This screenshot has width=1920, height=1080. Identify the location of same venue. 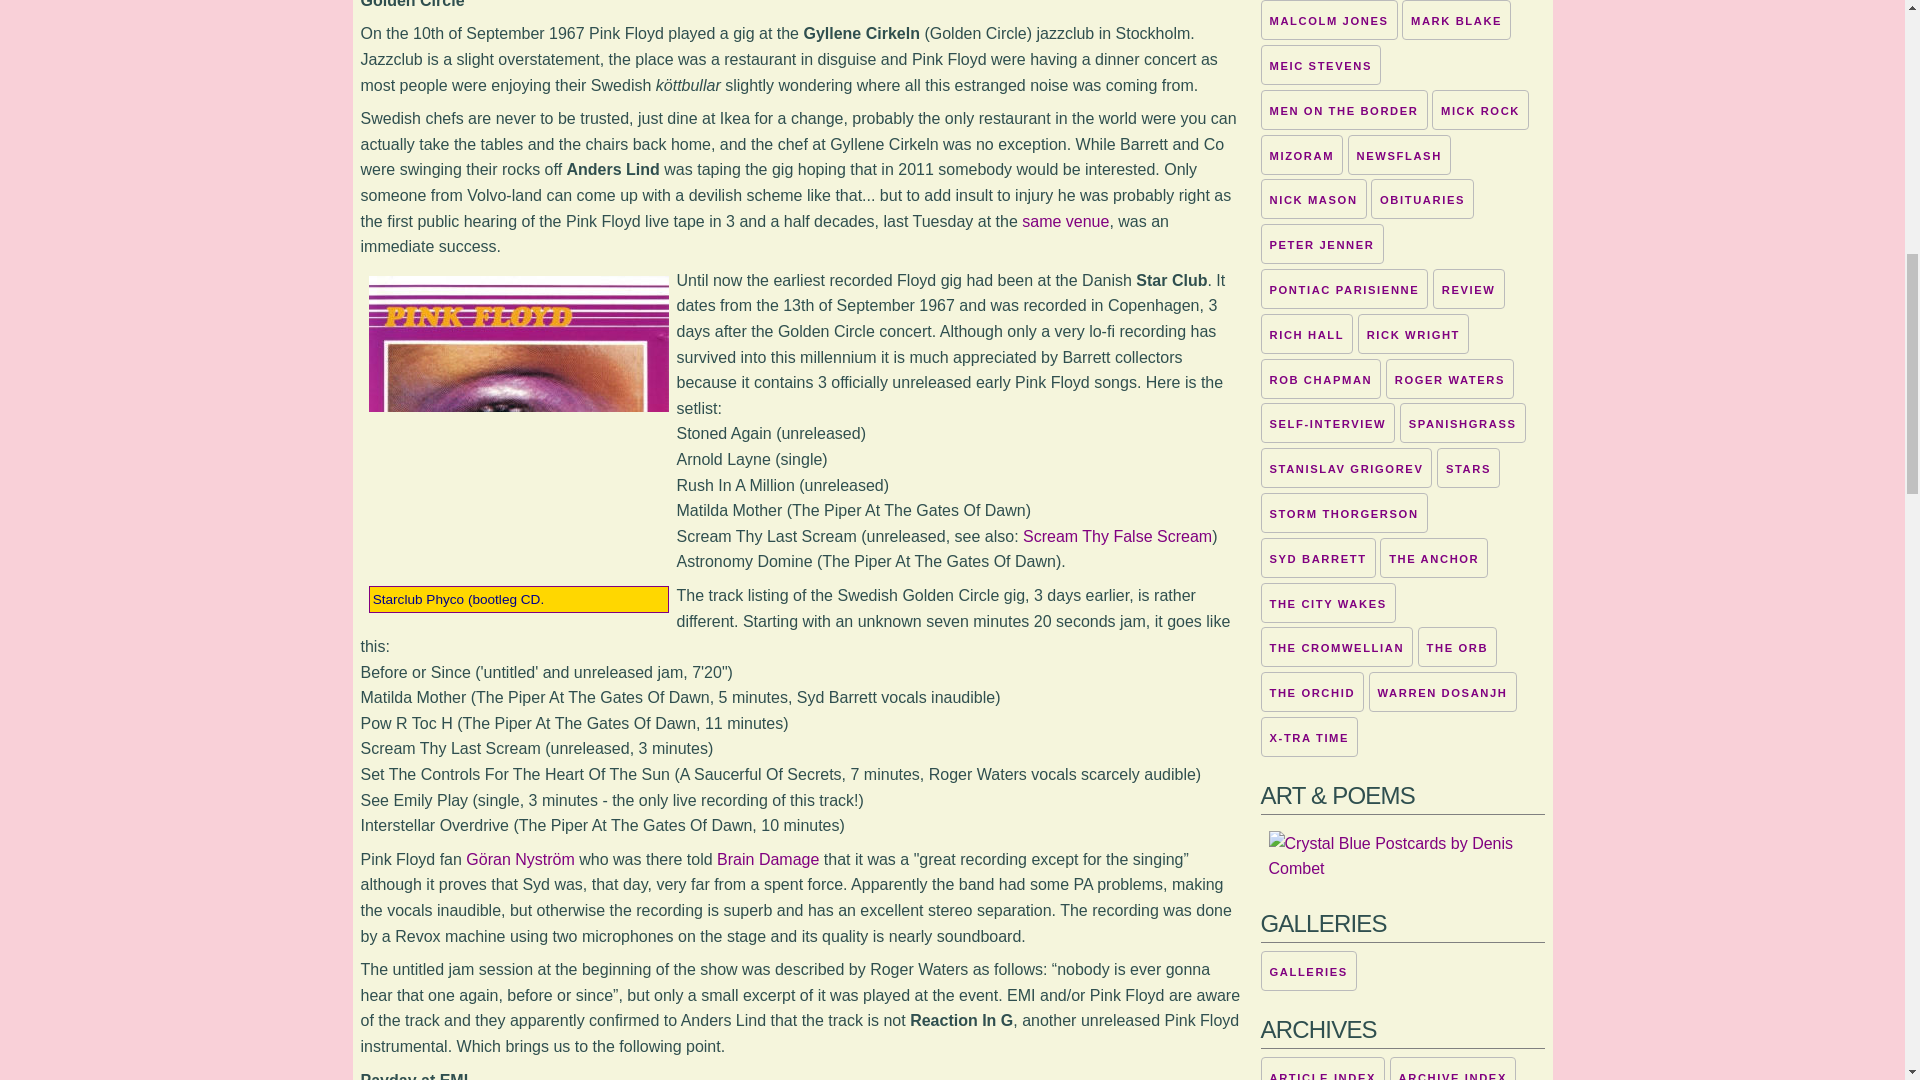
(1065, 221).